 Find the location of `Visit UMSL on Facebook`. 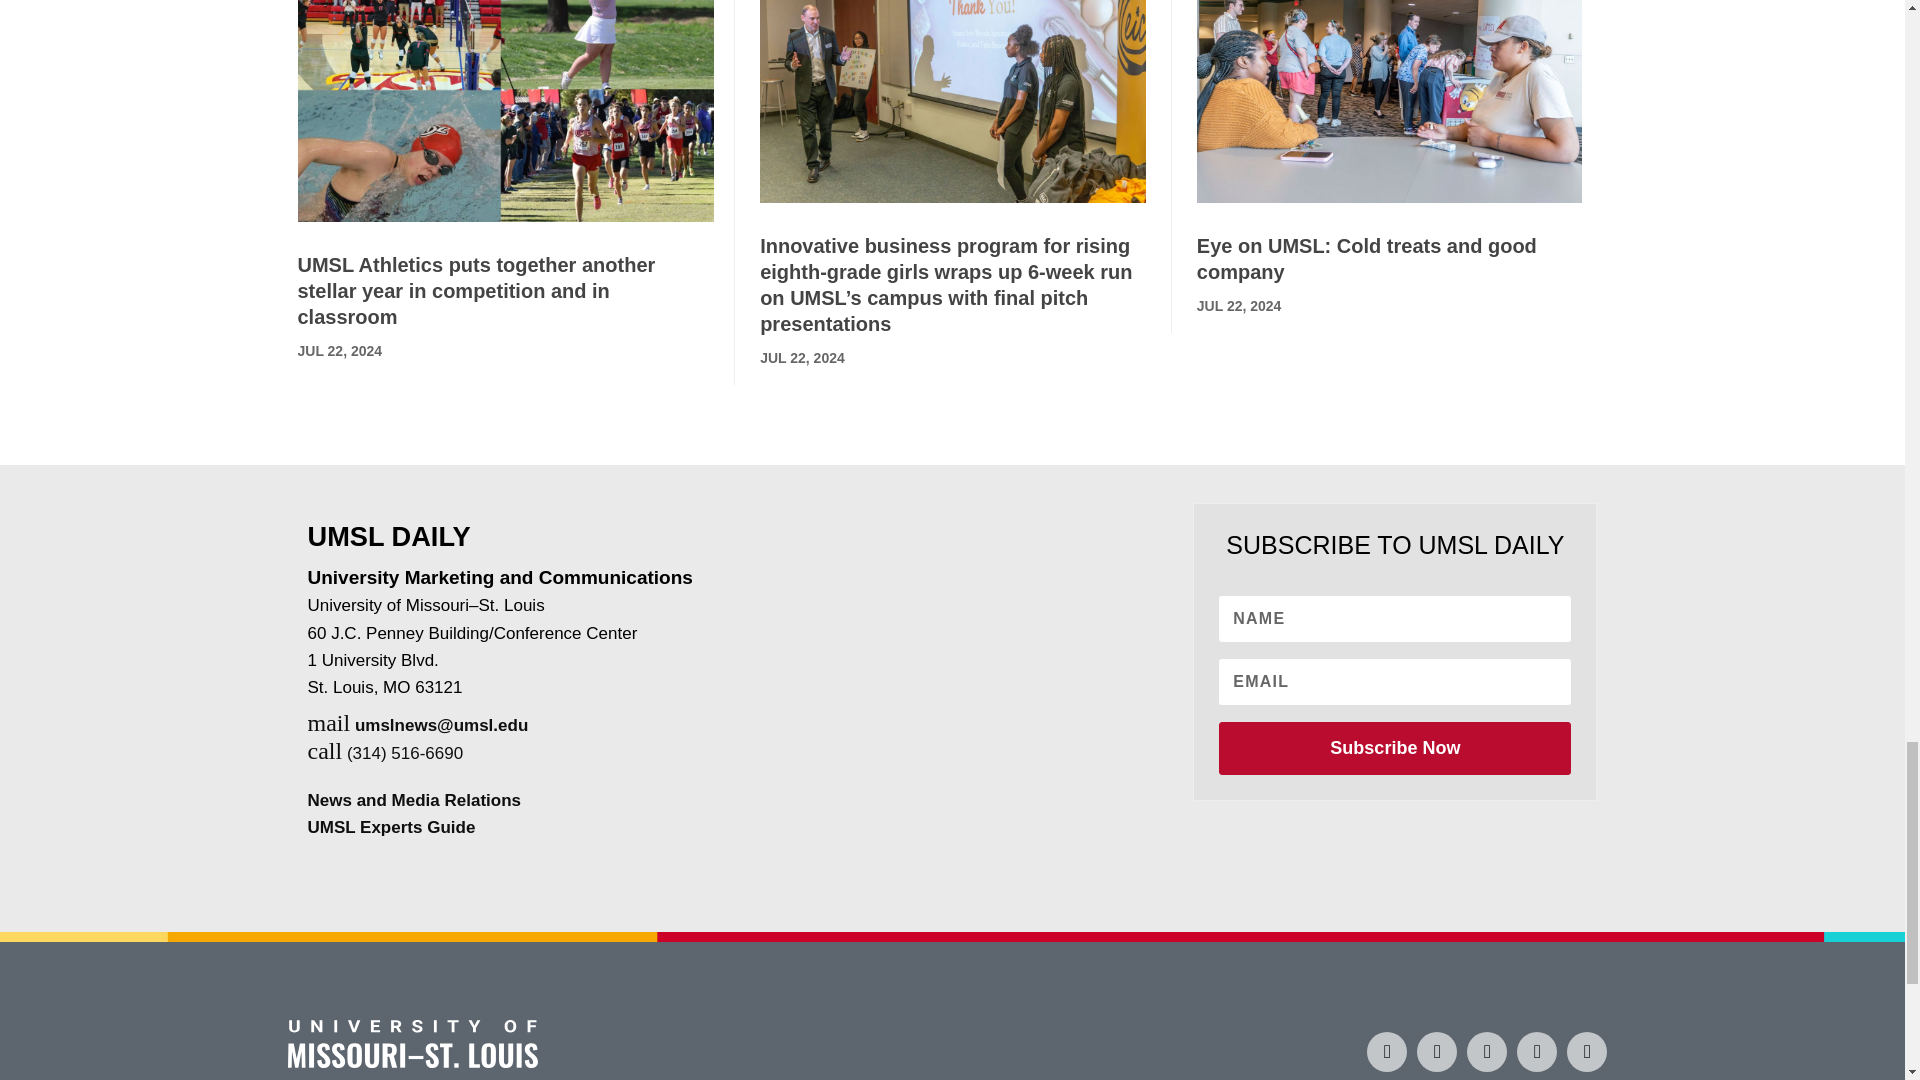

Visit UMSL on Facebook is located at coordinates (1387, 1052).